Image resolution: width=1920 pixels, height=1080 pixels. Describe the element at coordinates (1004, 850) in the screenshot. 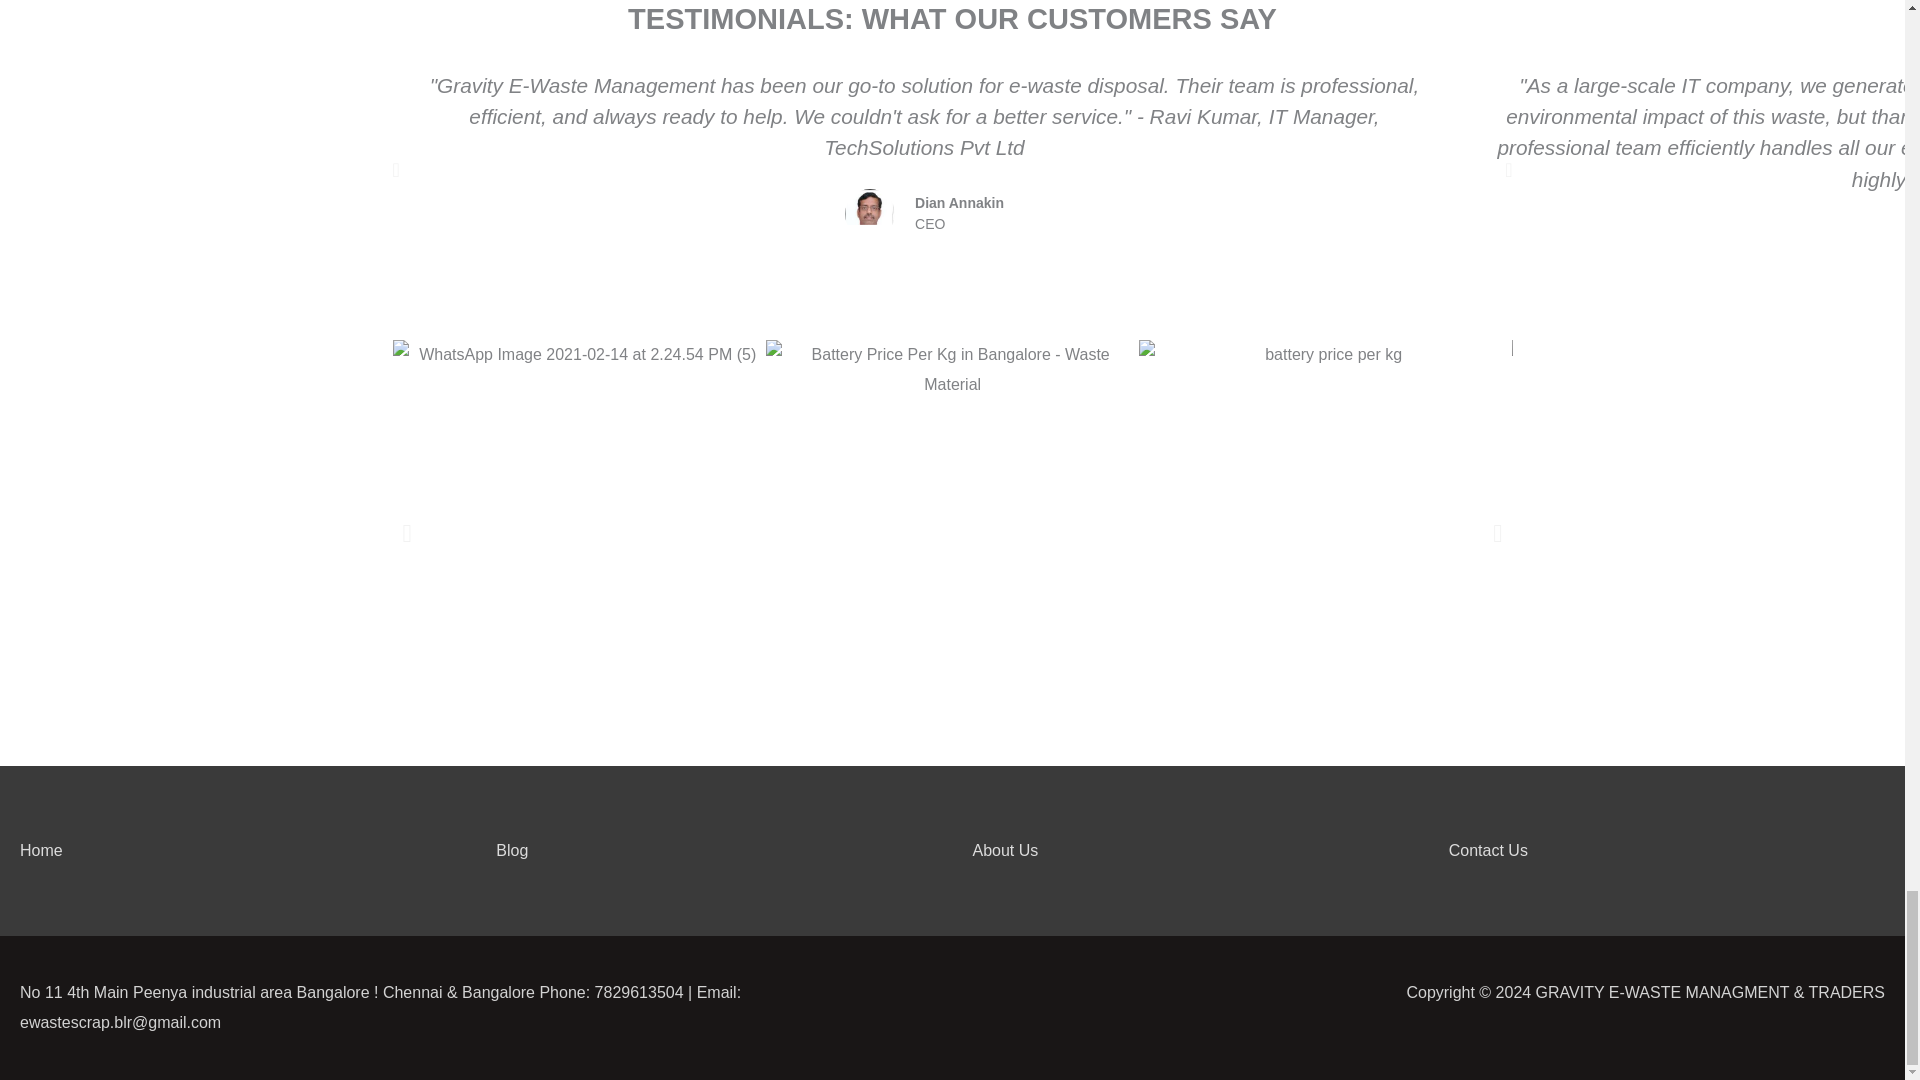

I see `About Us` at that location.